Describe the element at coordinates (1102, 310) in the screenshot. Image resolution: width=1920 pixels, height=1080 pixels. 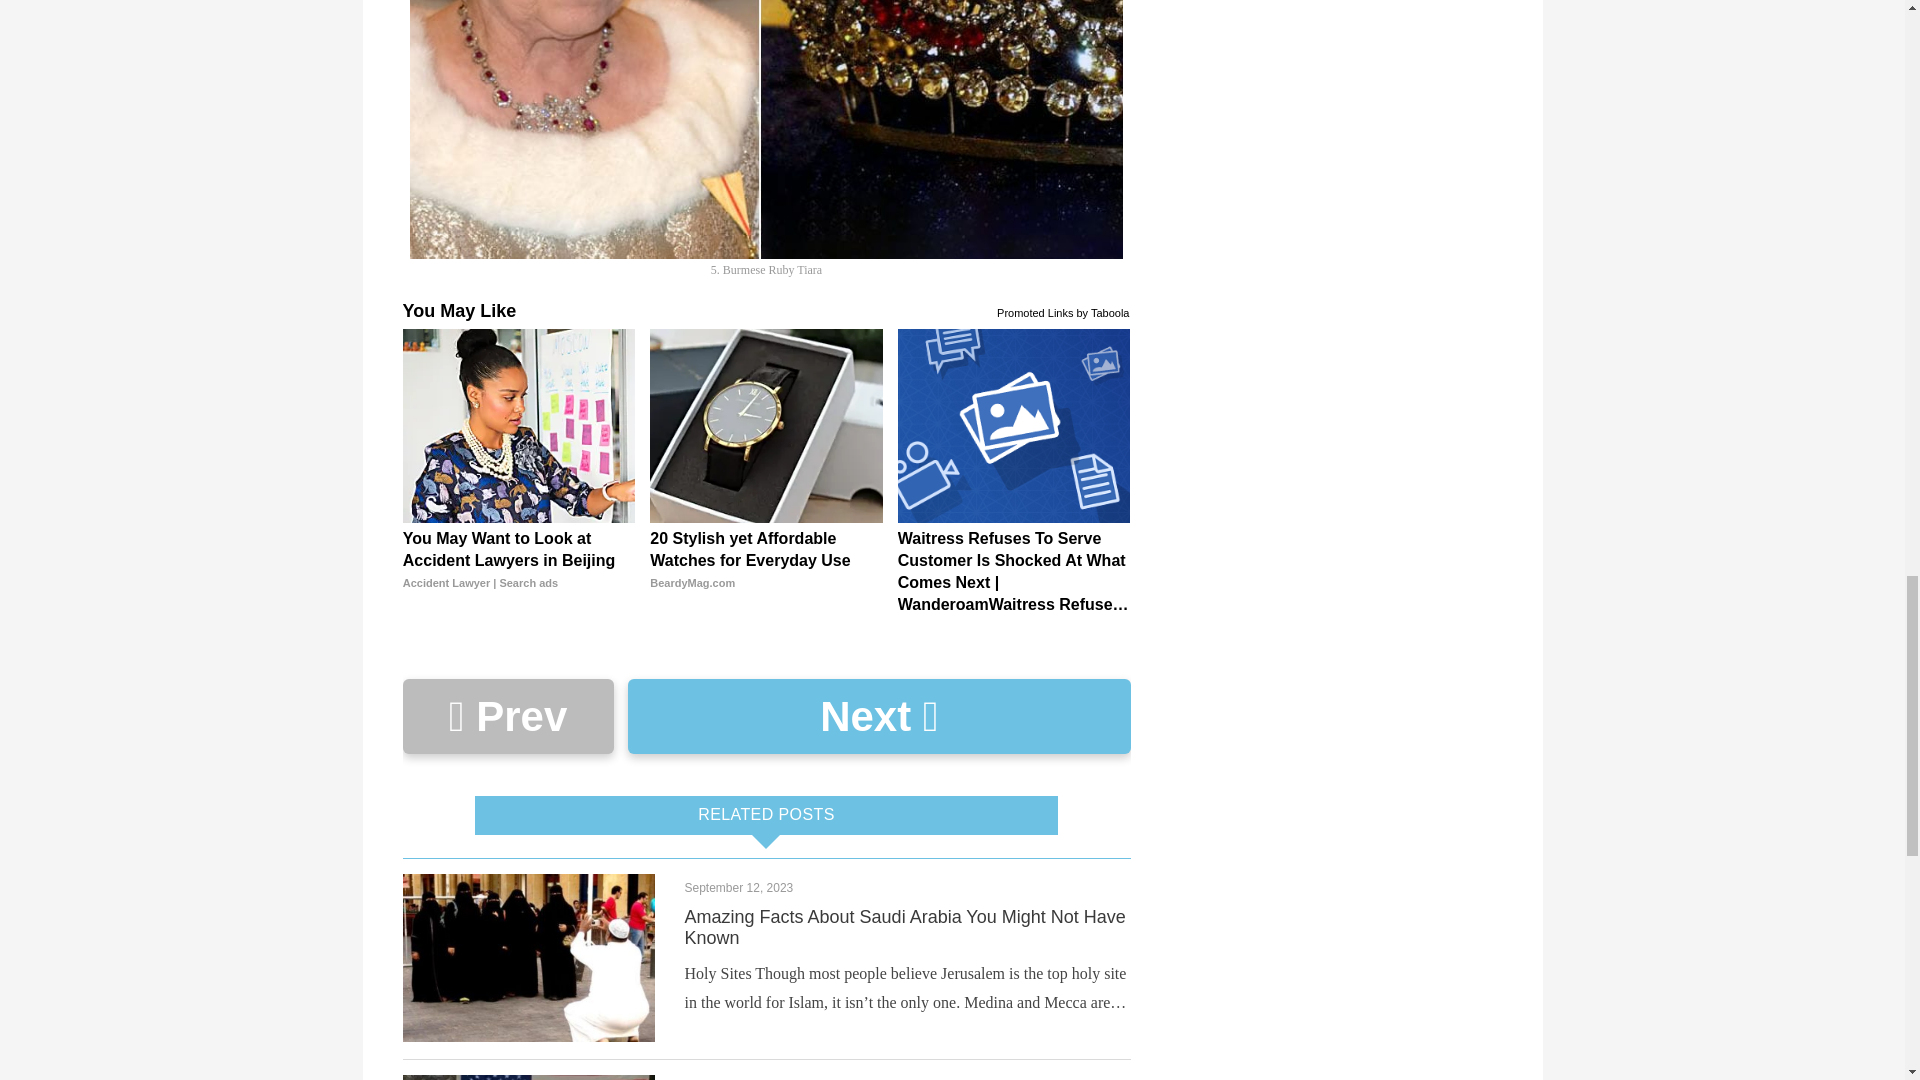
I see `by Taboola` at that location.